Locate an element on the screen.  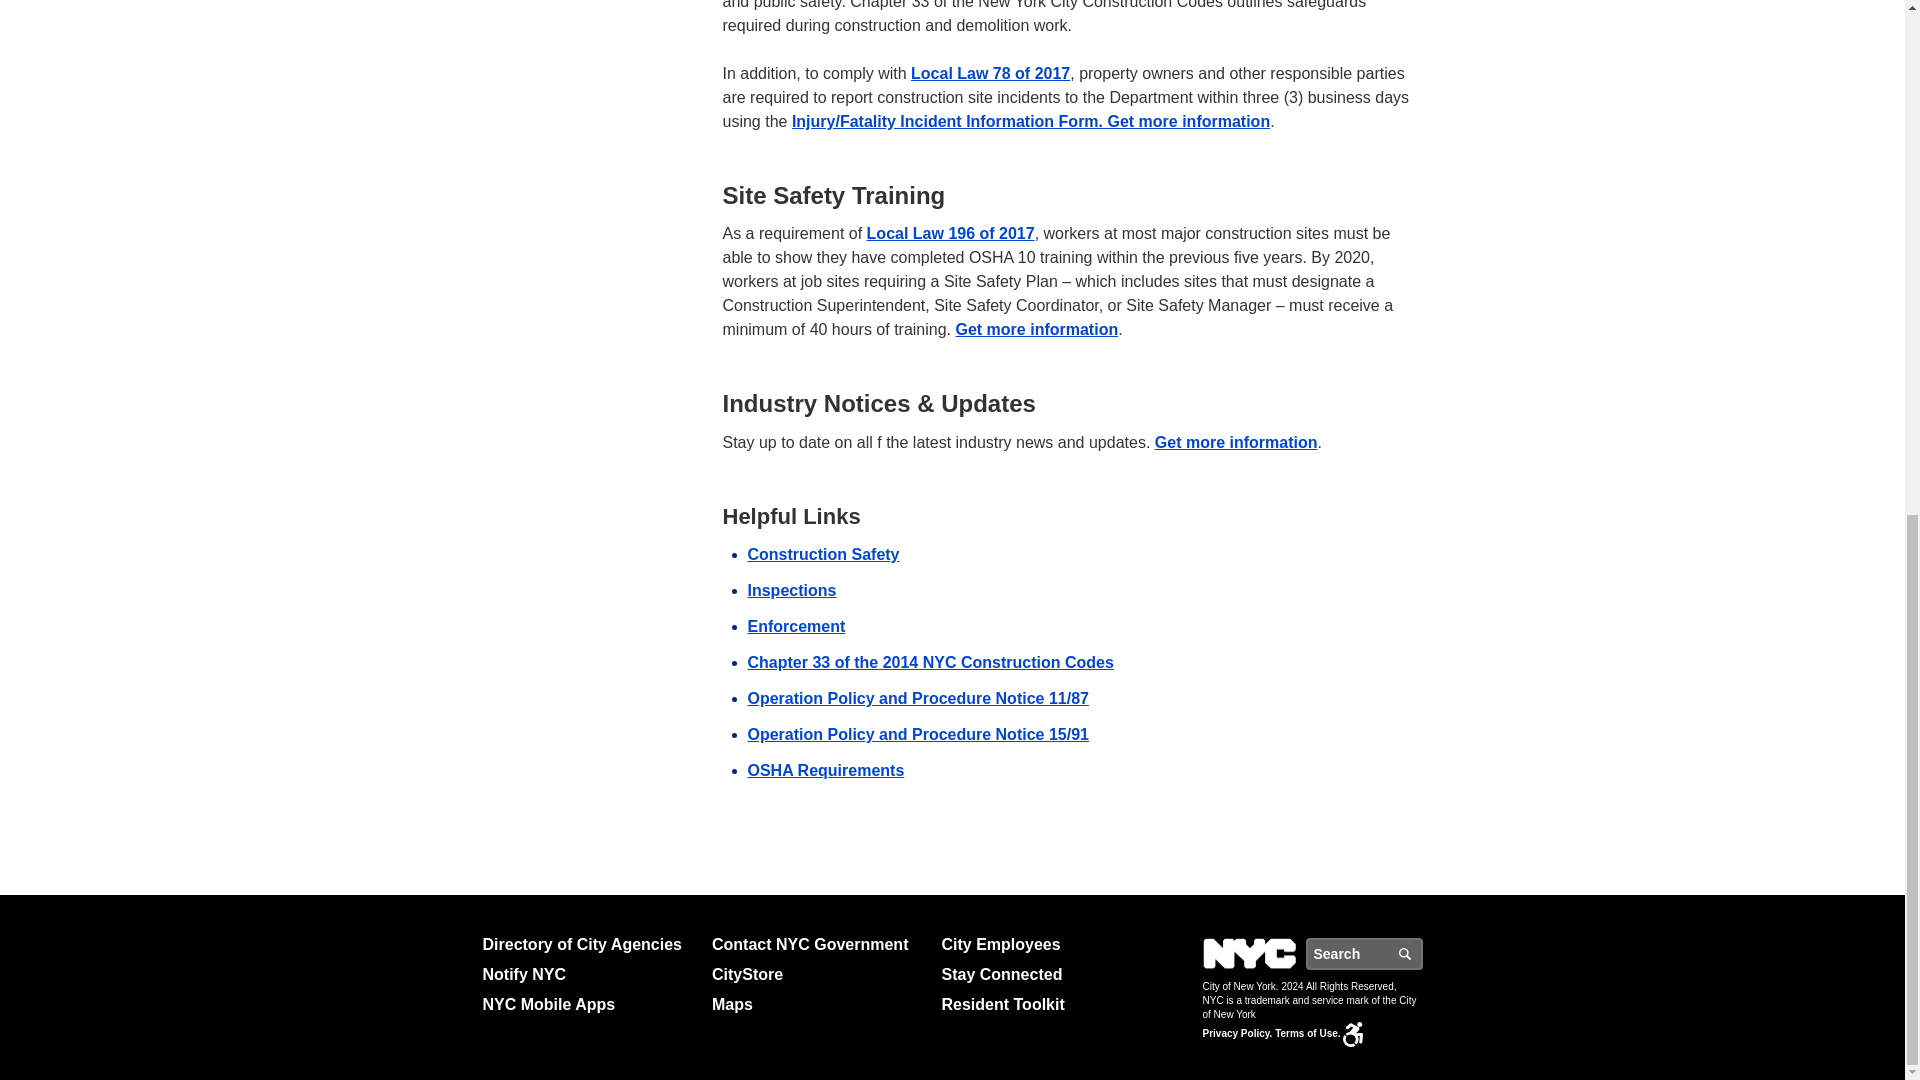
Local Law 78 of 2017 is located at coordinates (990, 73).